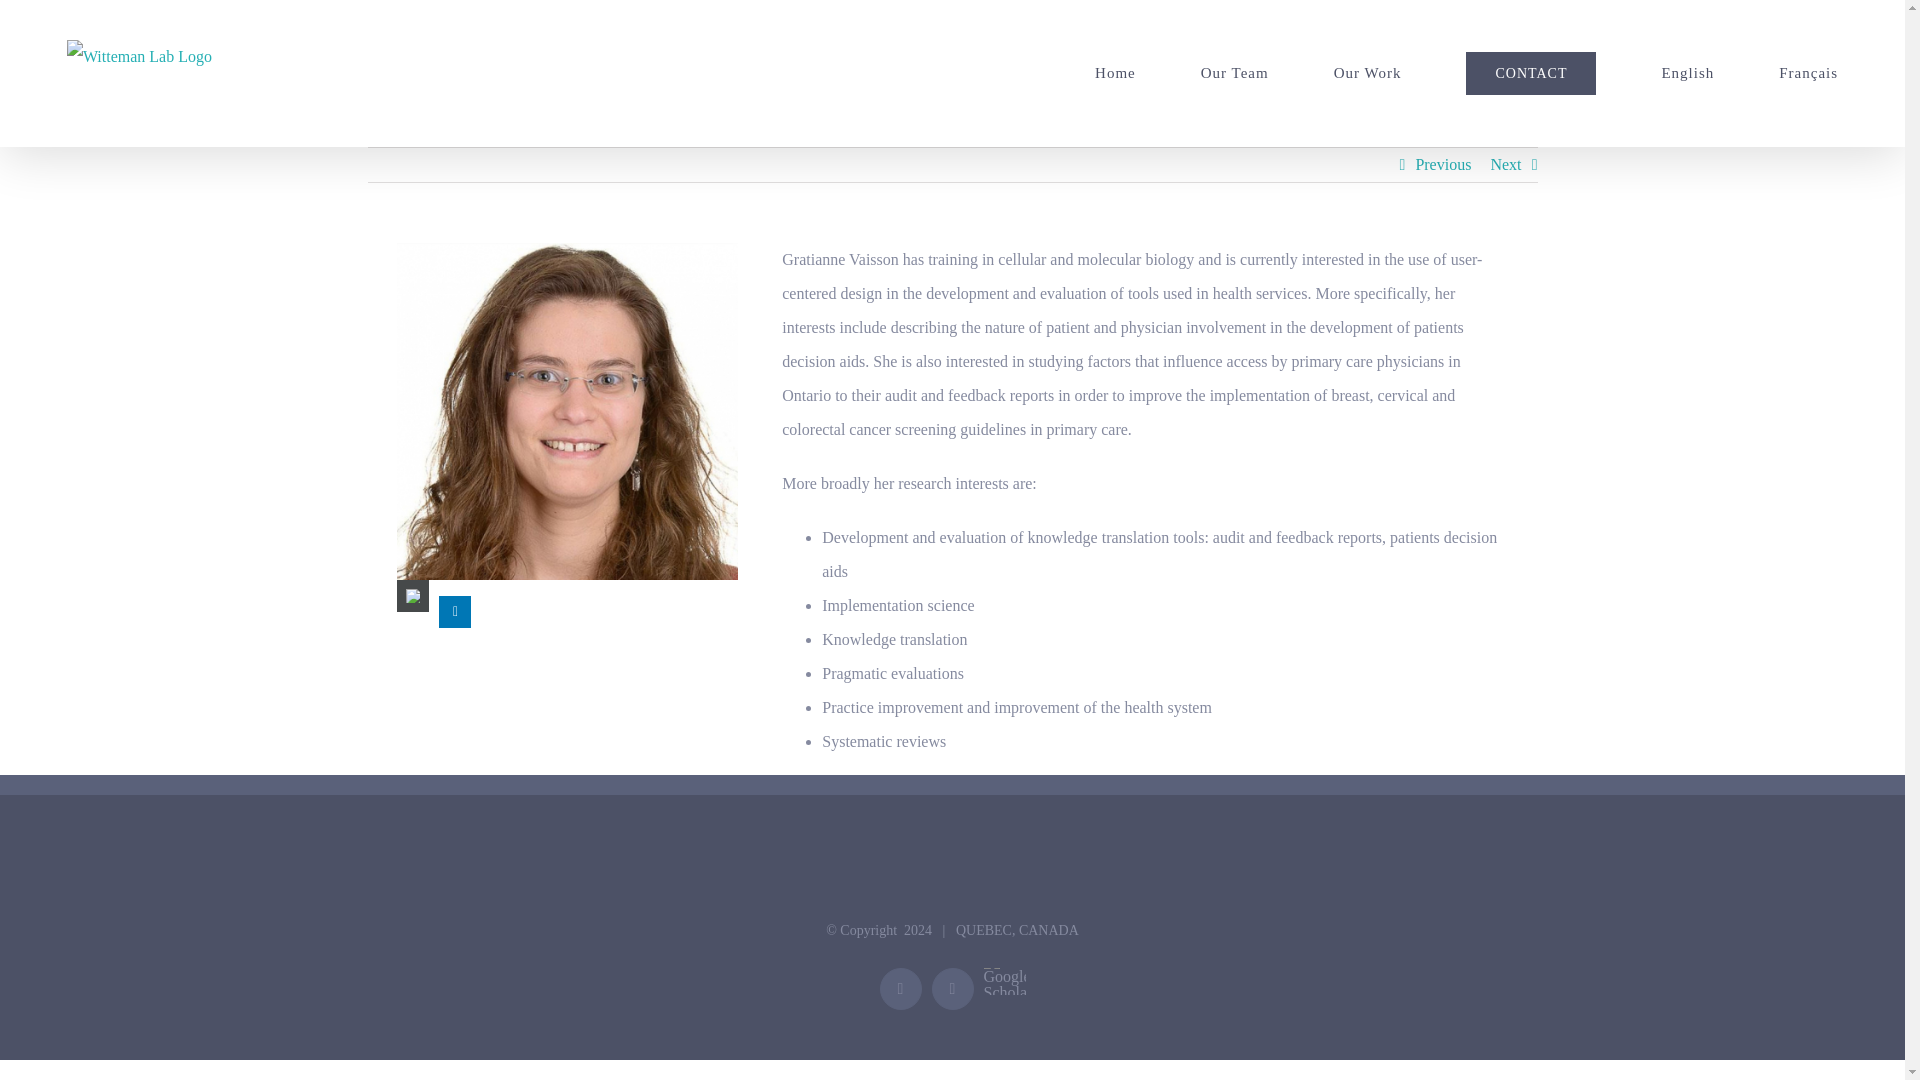 The height and width of the screenshot is (1080, 1920). Describe the element at coordinates (952, 988) in the screenshot. I see `X` at that location.